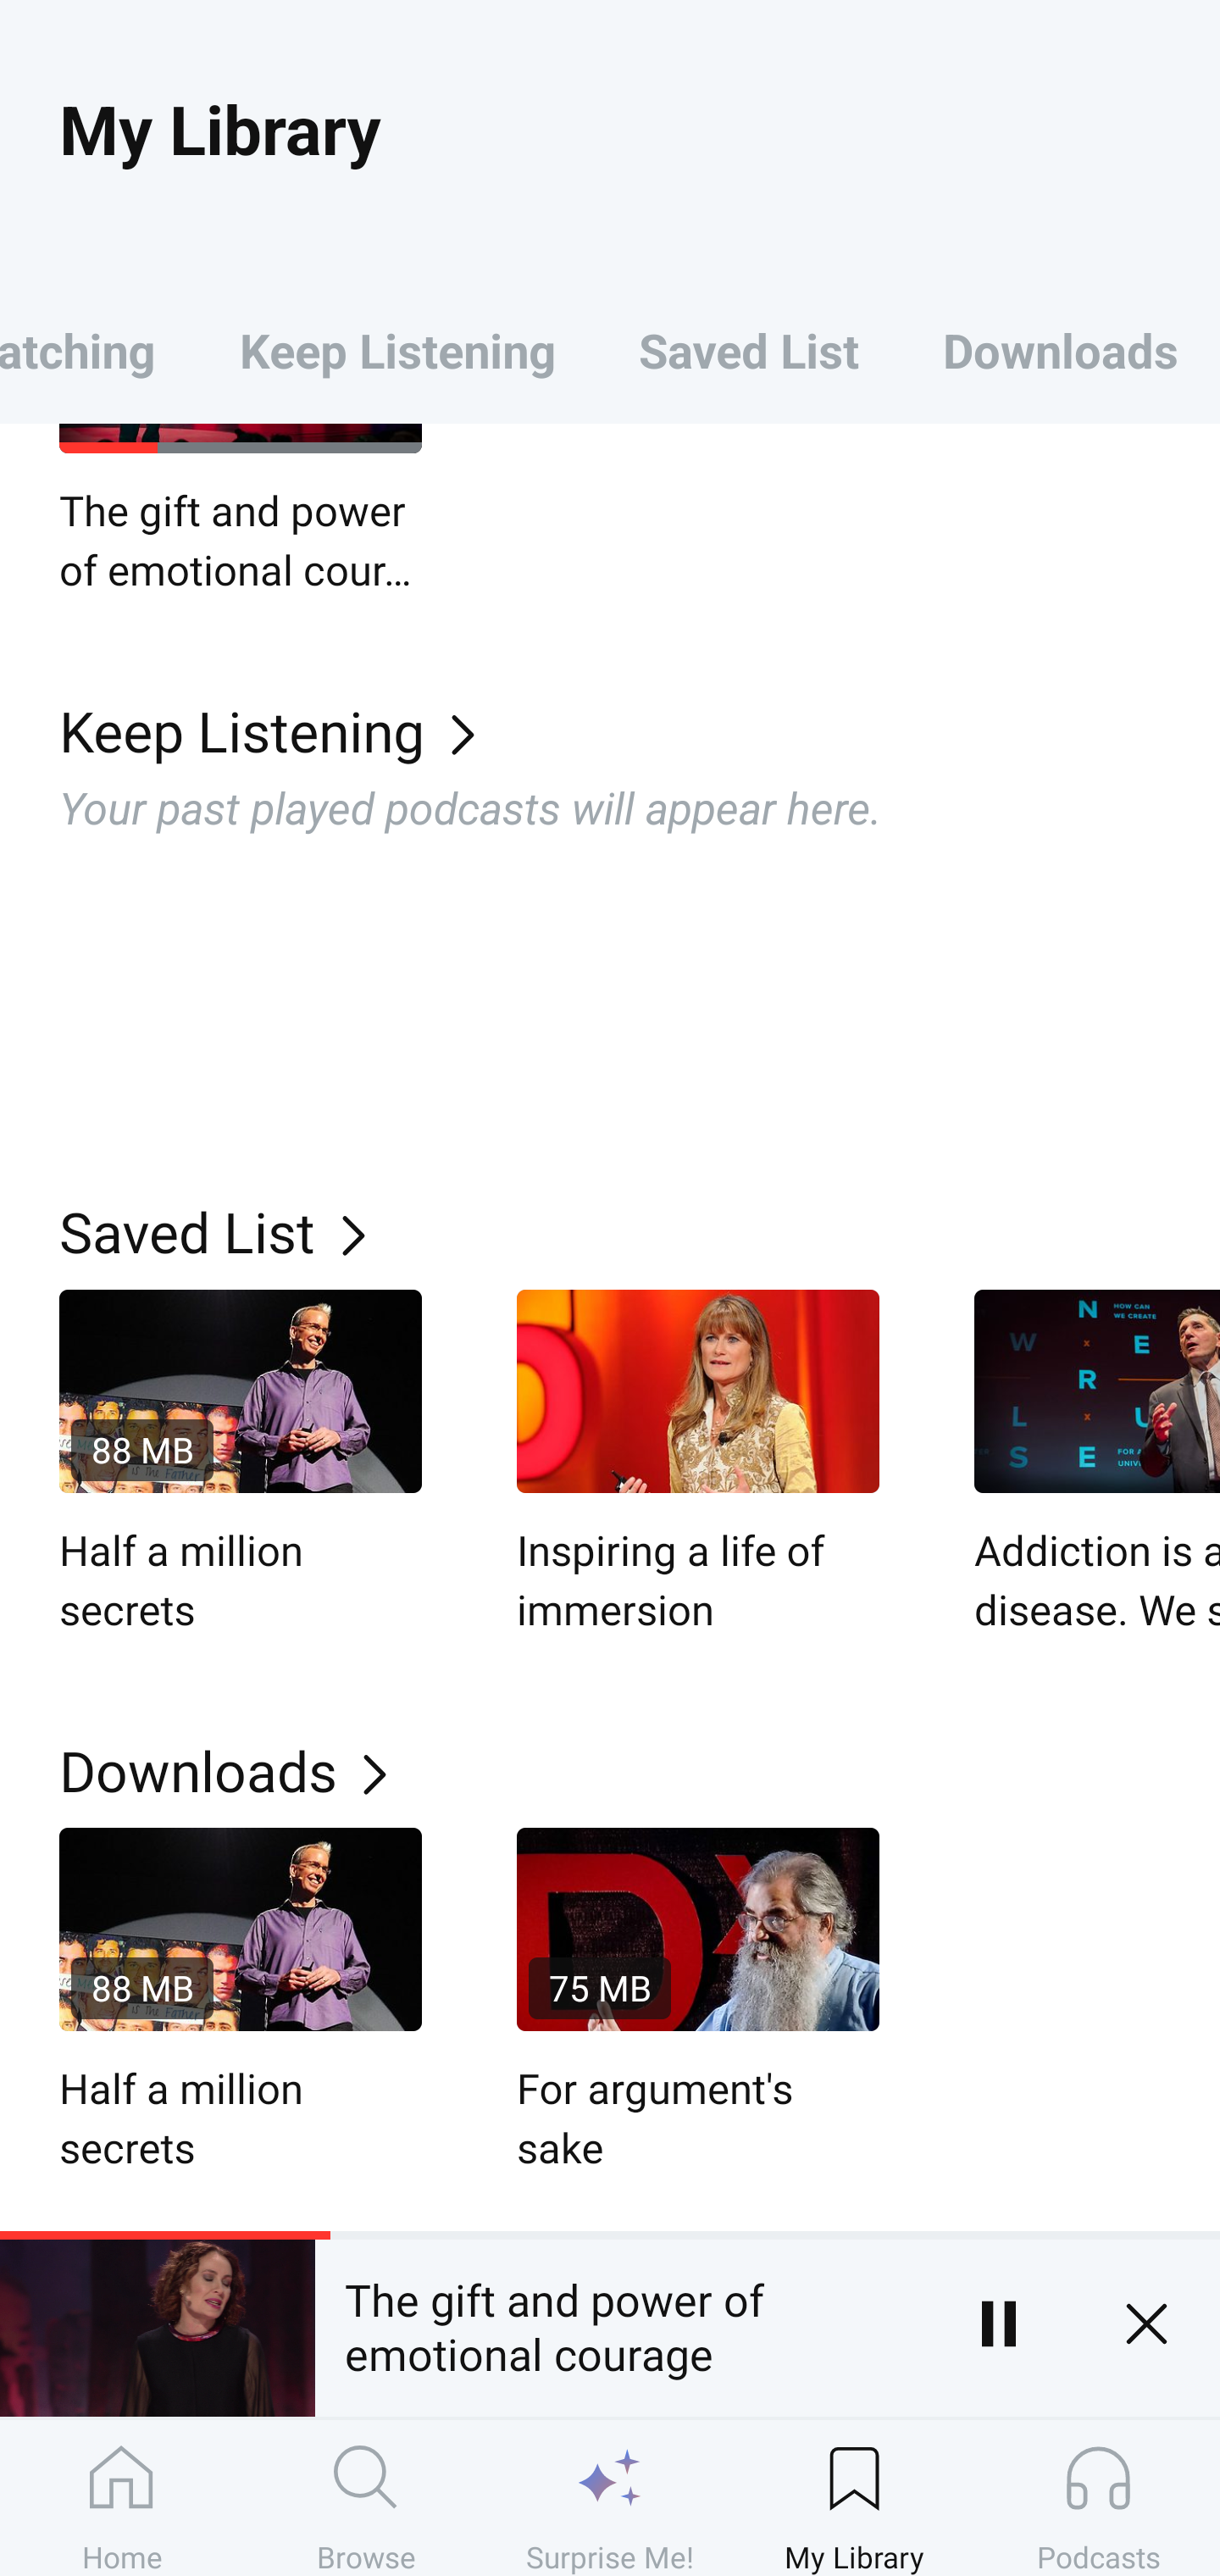 The image size is (1220, 2576). What do you see at coordinates (640, 1230) in the screenshot?
I see `Saved List` at bounding box center [640, 1230].